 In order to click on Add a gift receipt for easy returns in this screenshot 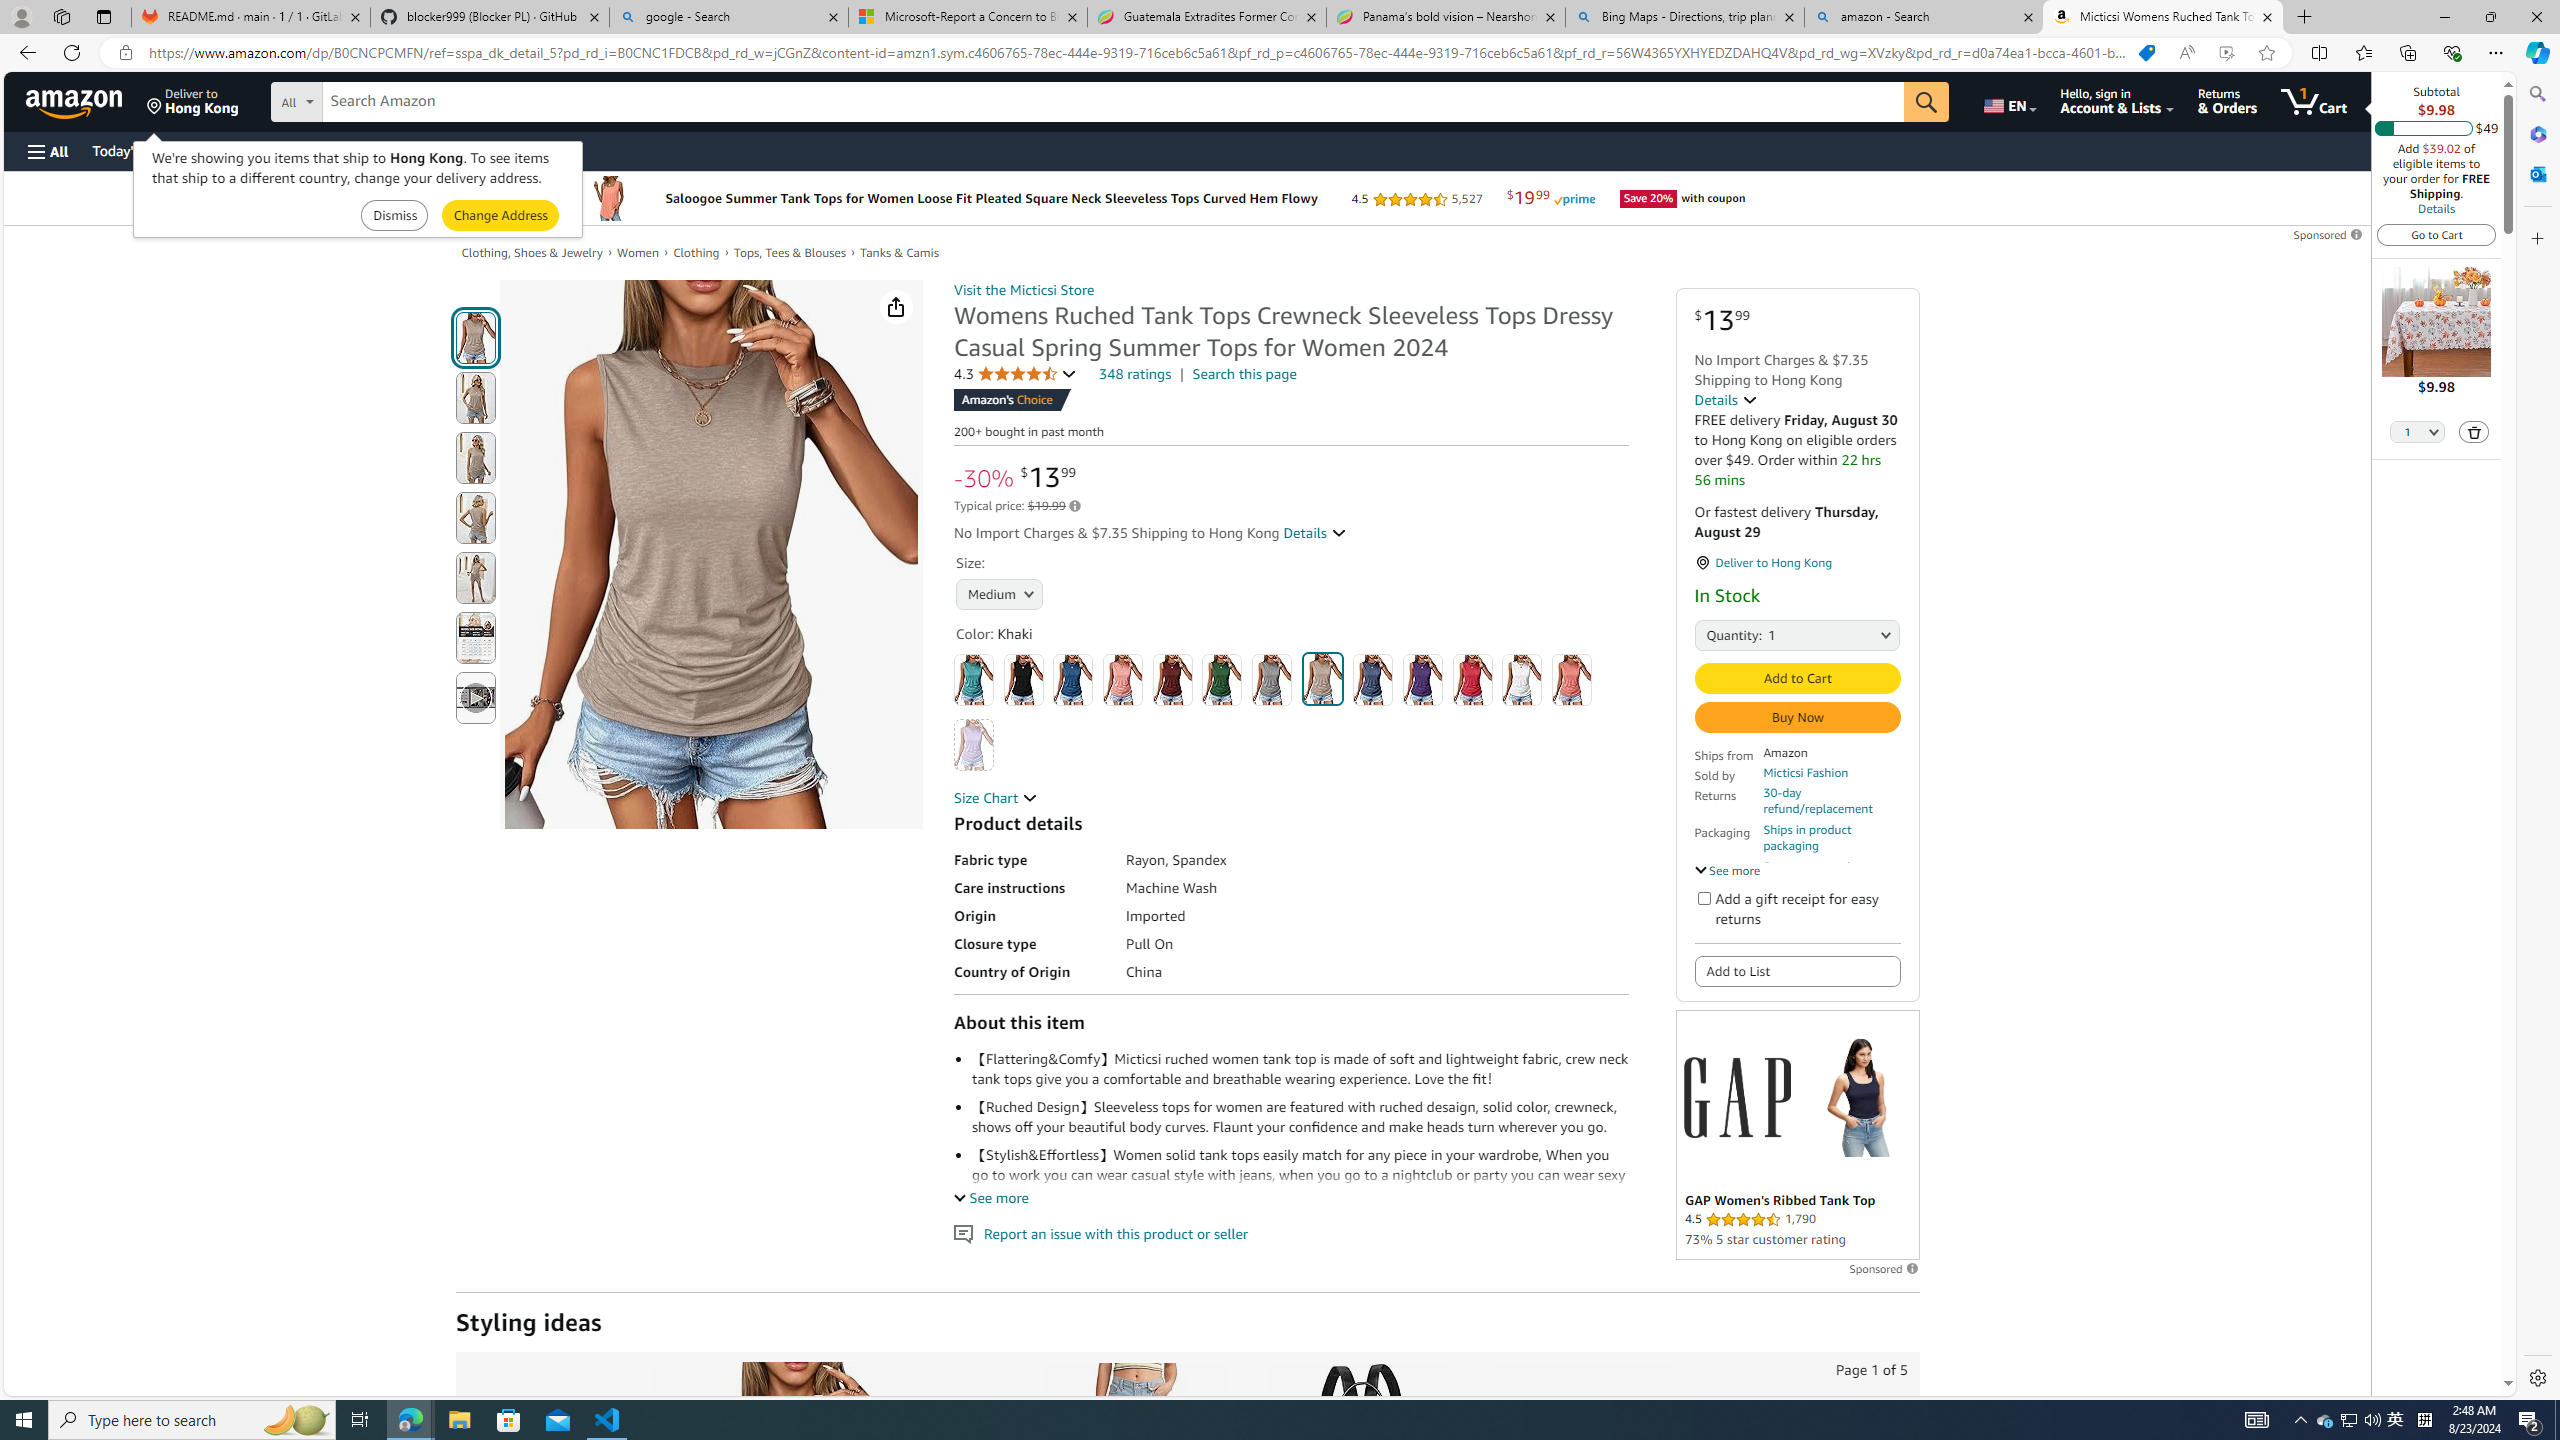, I will do `click(1704, 898)`.